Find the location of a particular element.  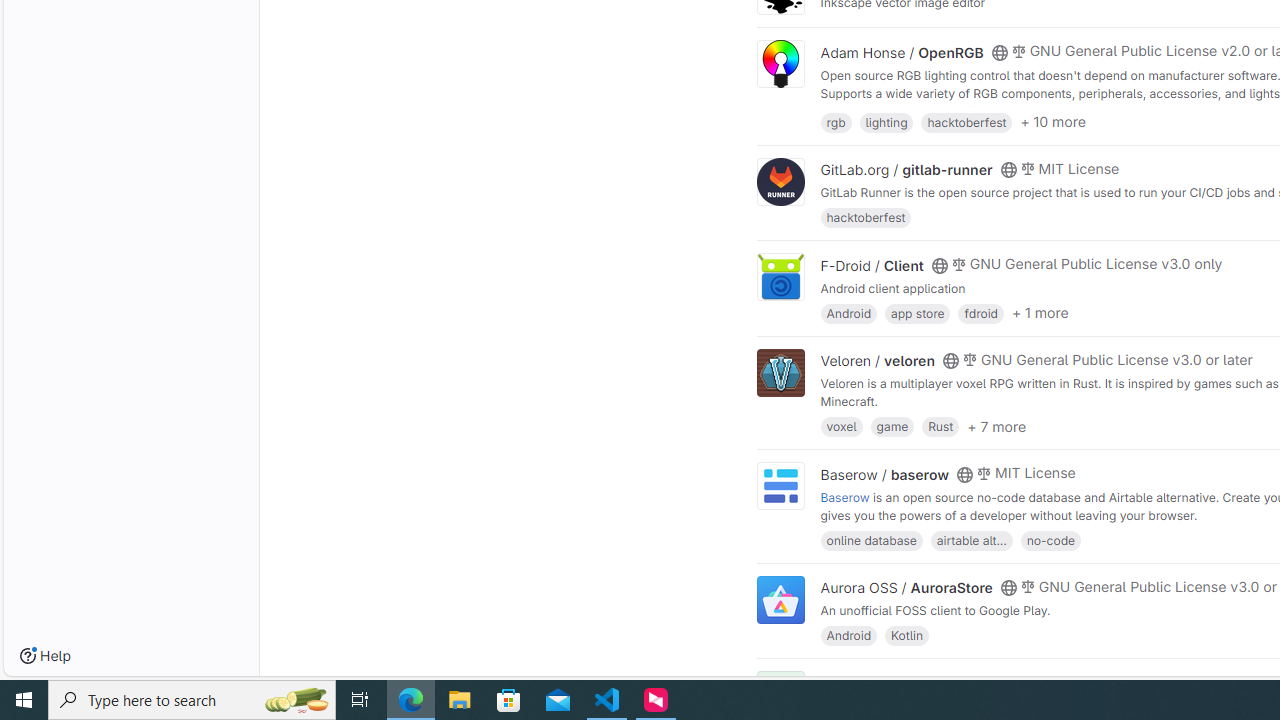

lighting is located at coordinates (886, 120).